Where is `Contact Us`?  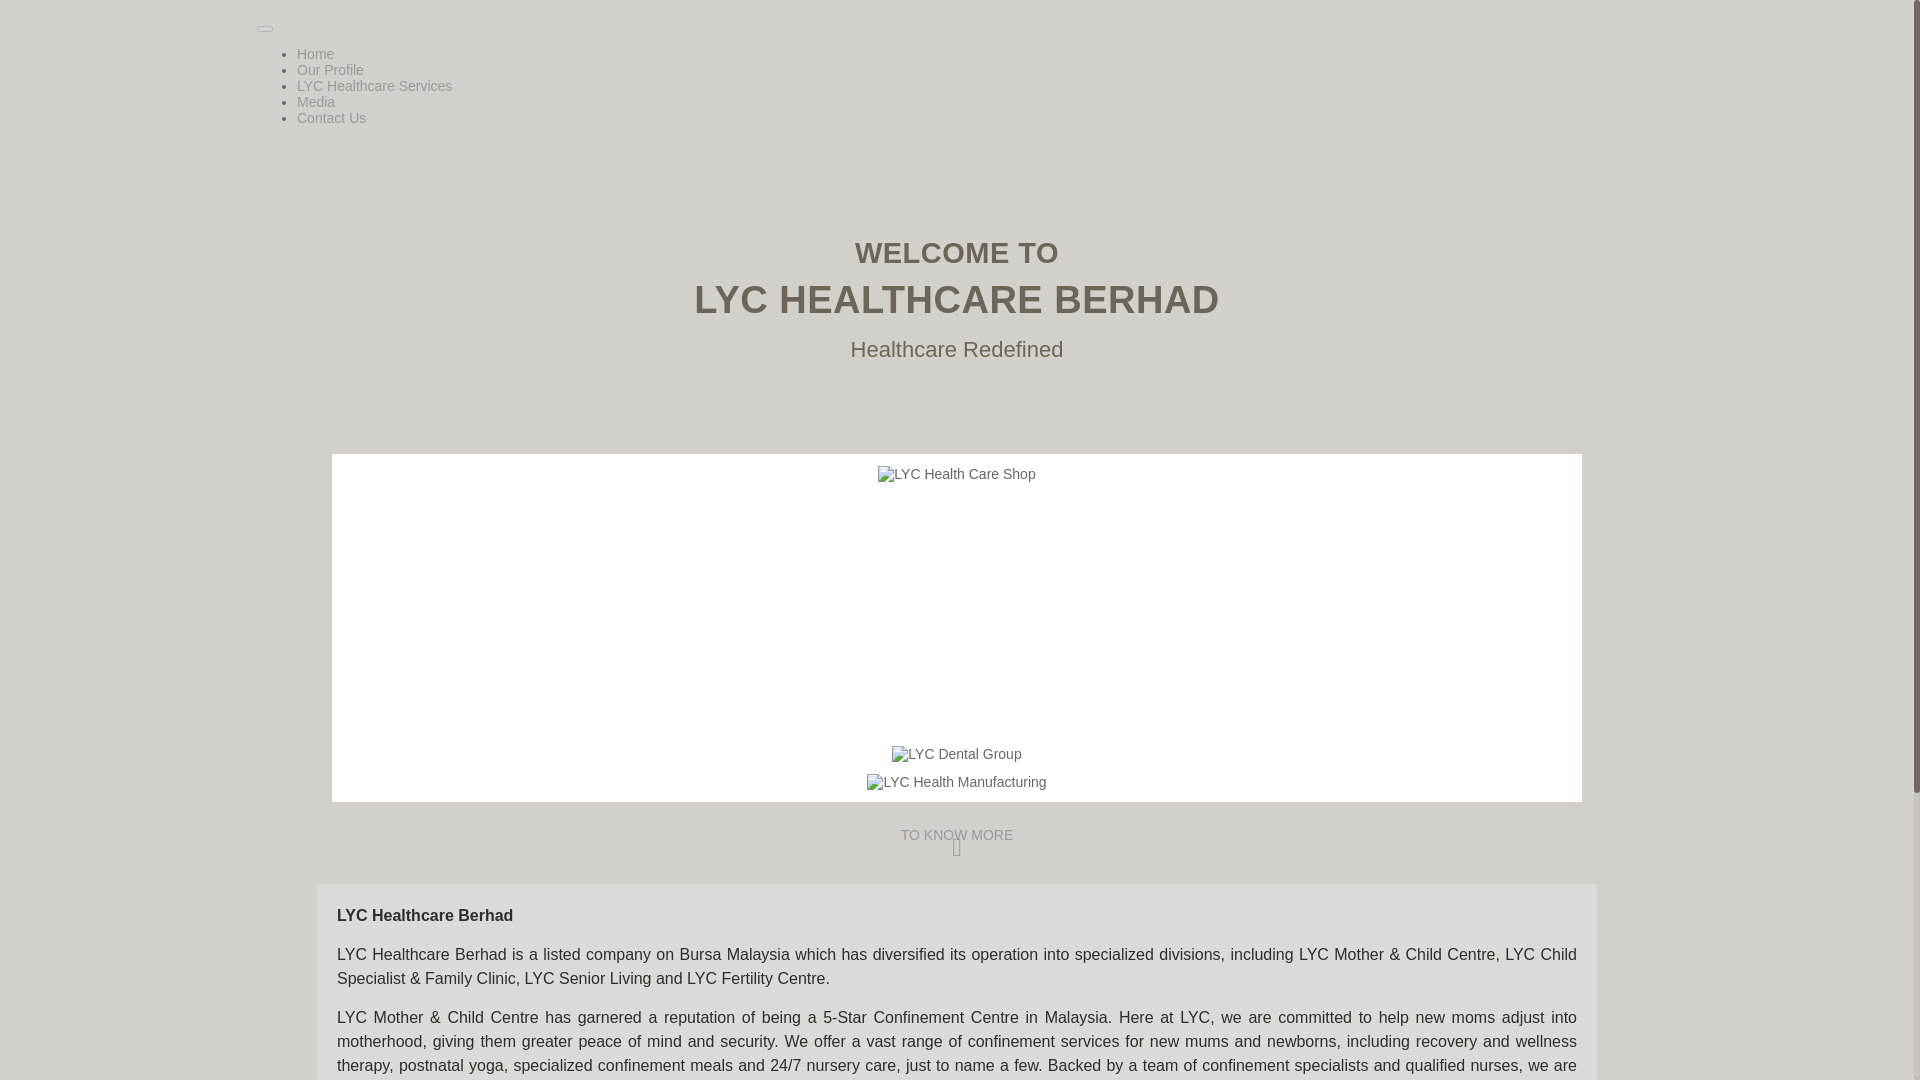 Contact Us is located at coordinates (332, 118).